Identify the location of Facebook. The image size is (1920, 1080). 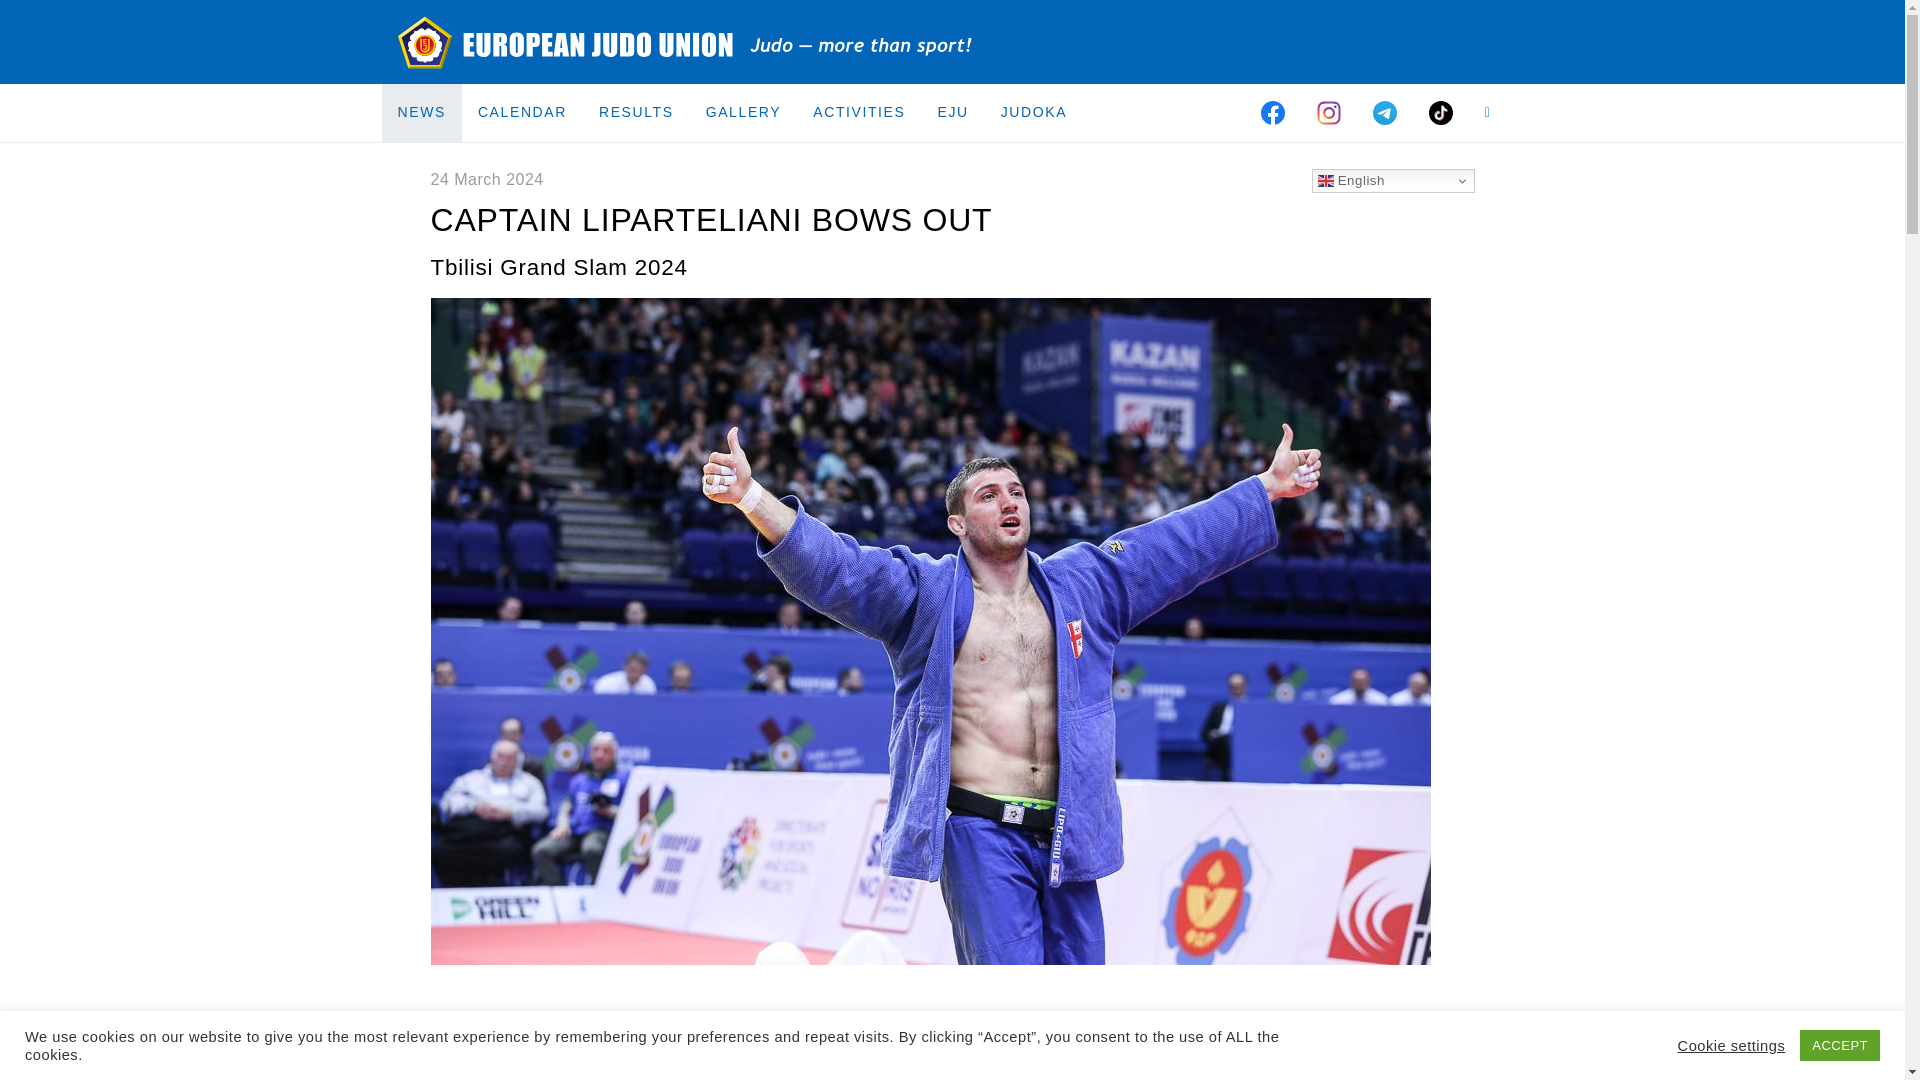
(1272, 112).